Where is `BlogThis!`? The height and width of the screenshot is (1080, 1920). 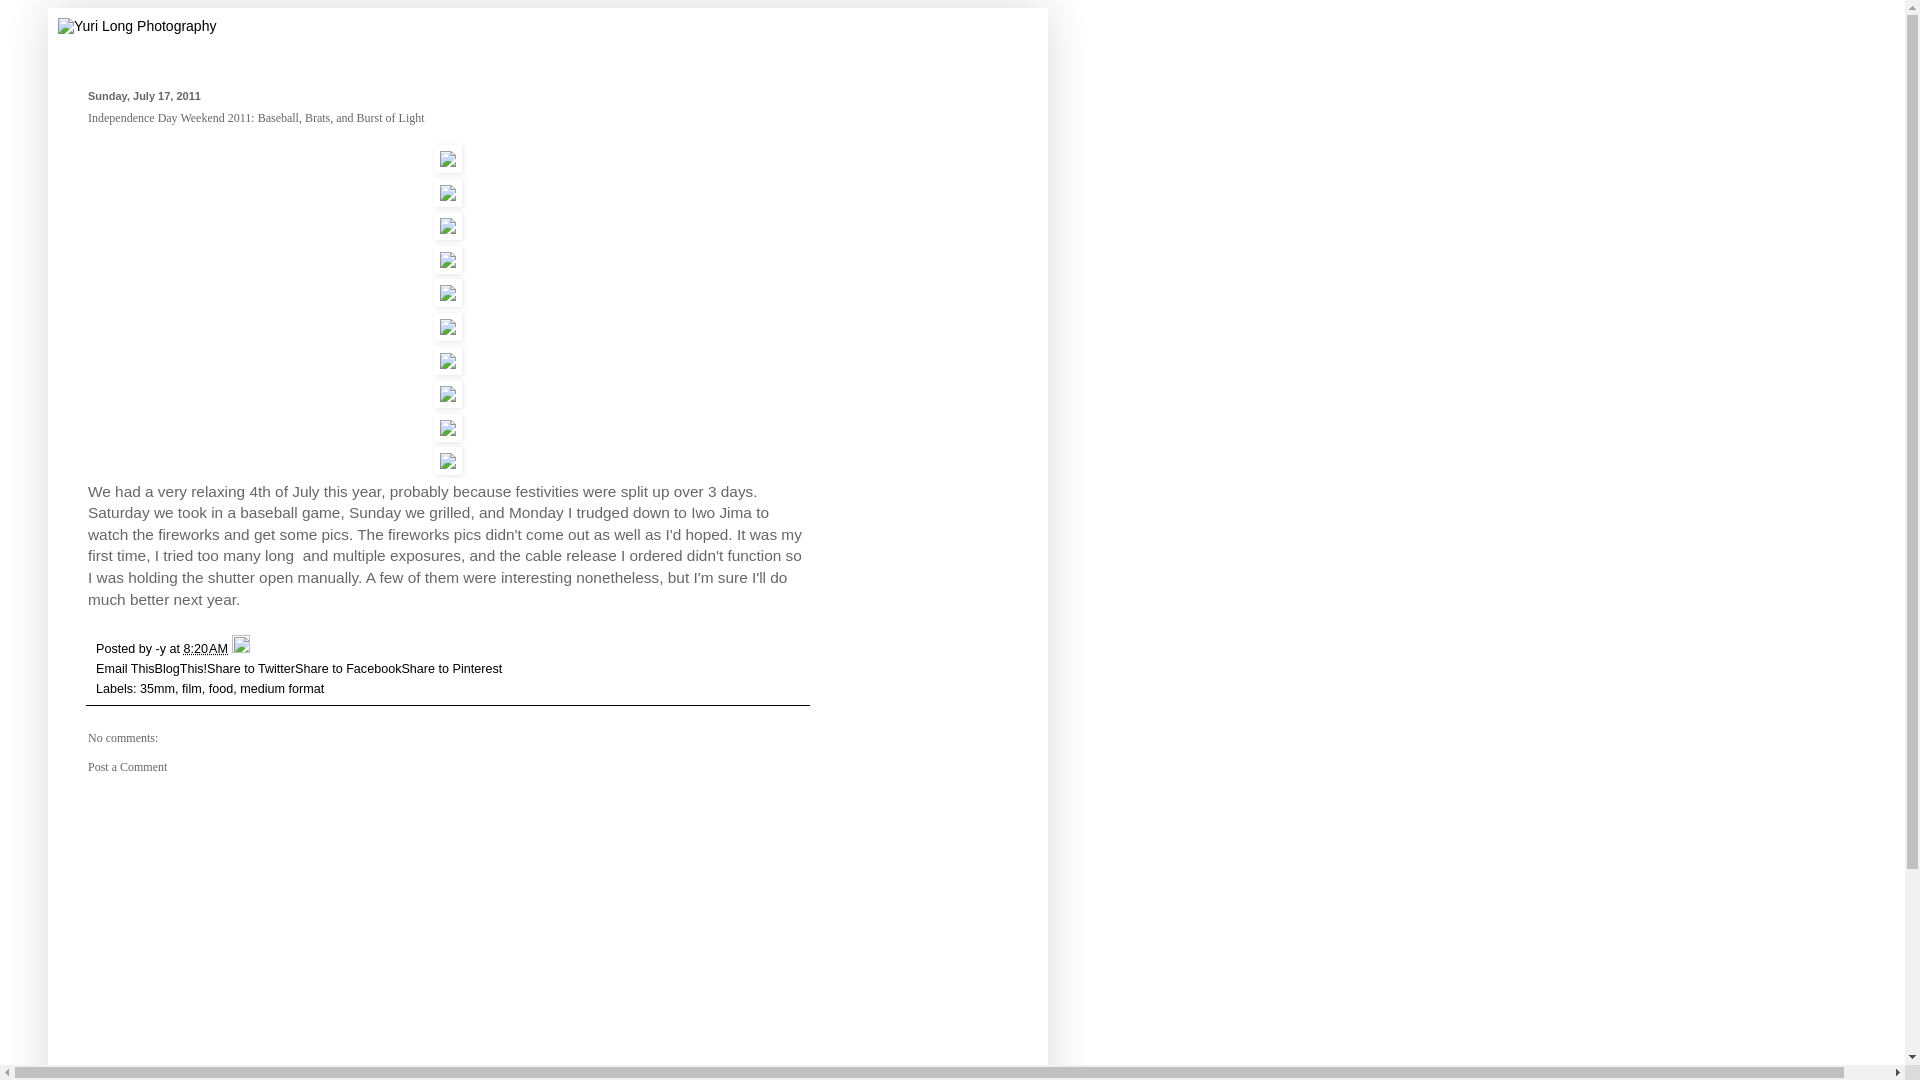
BlogThis! is located at coordinates (181, 669).